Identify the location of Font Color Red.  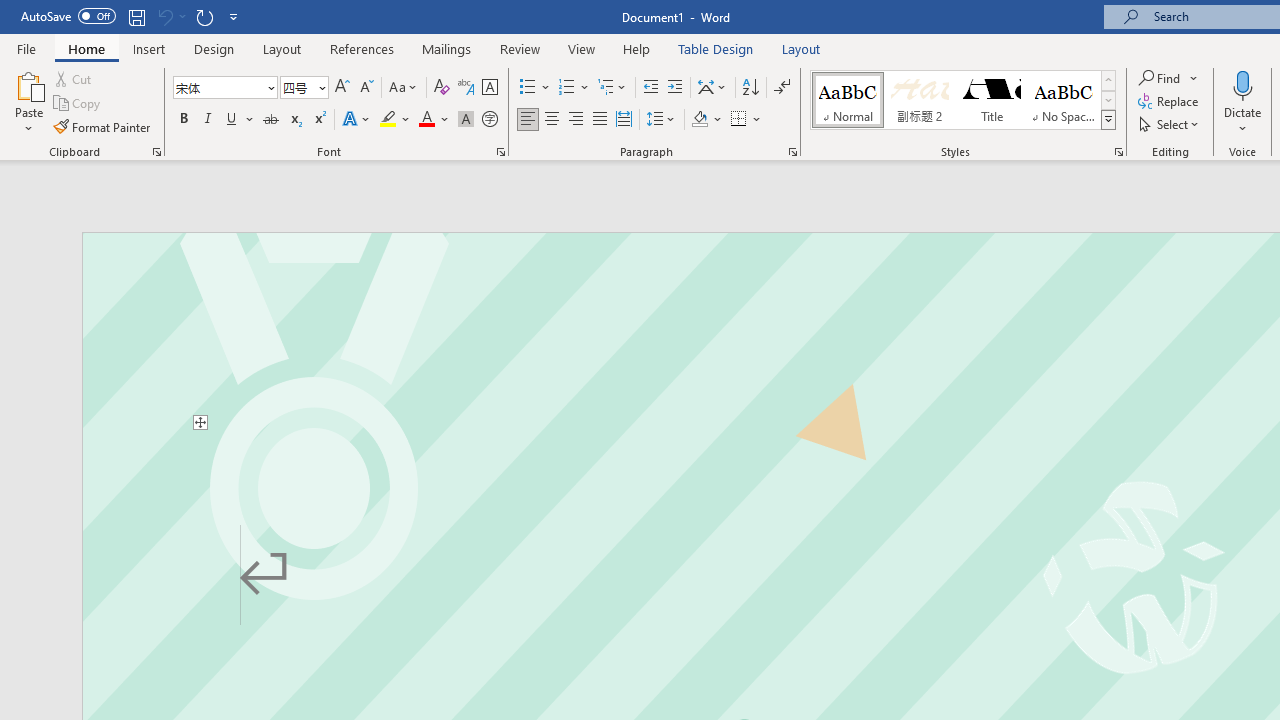
(426, 120).